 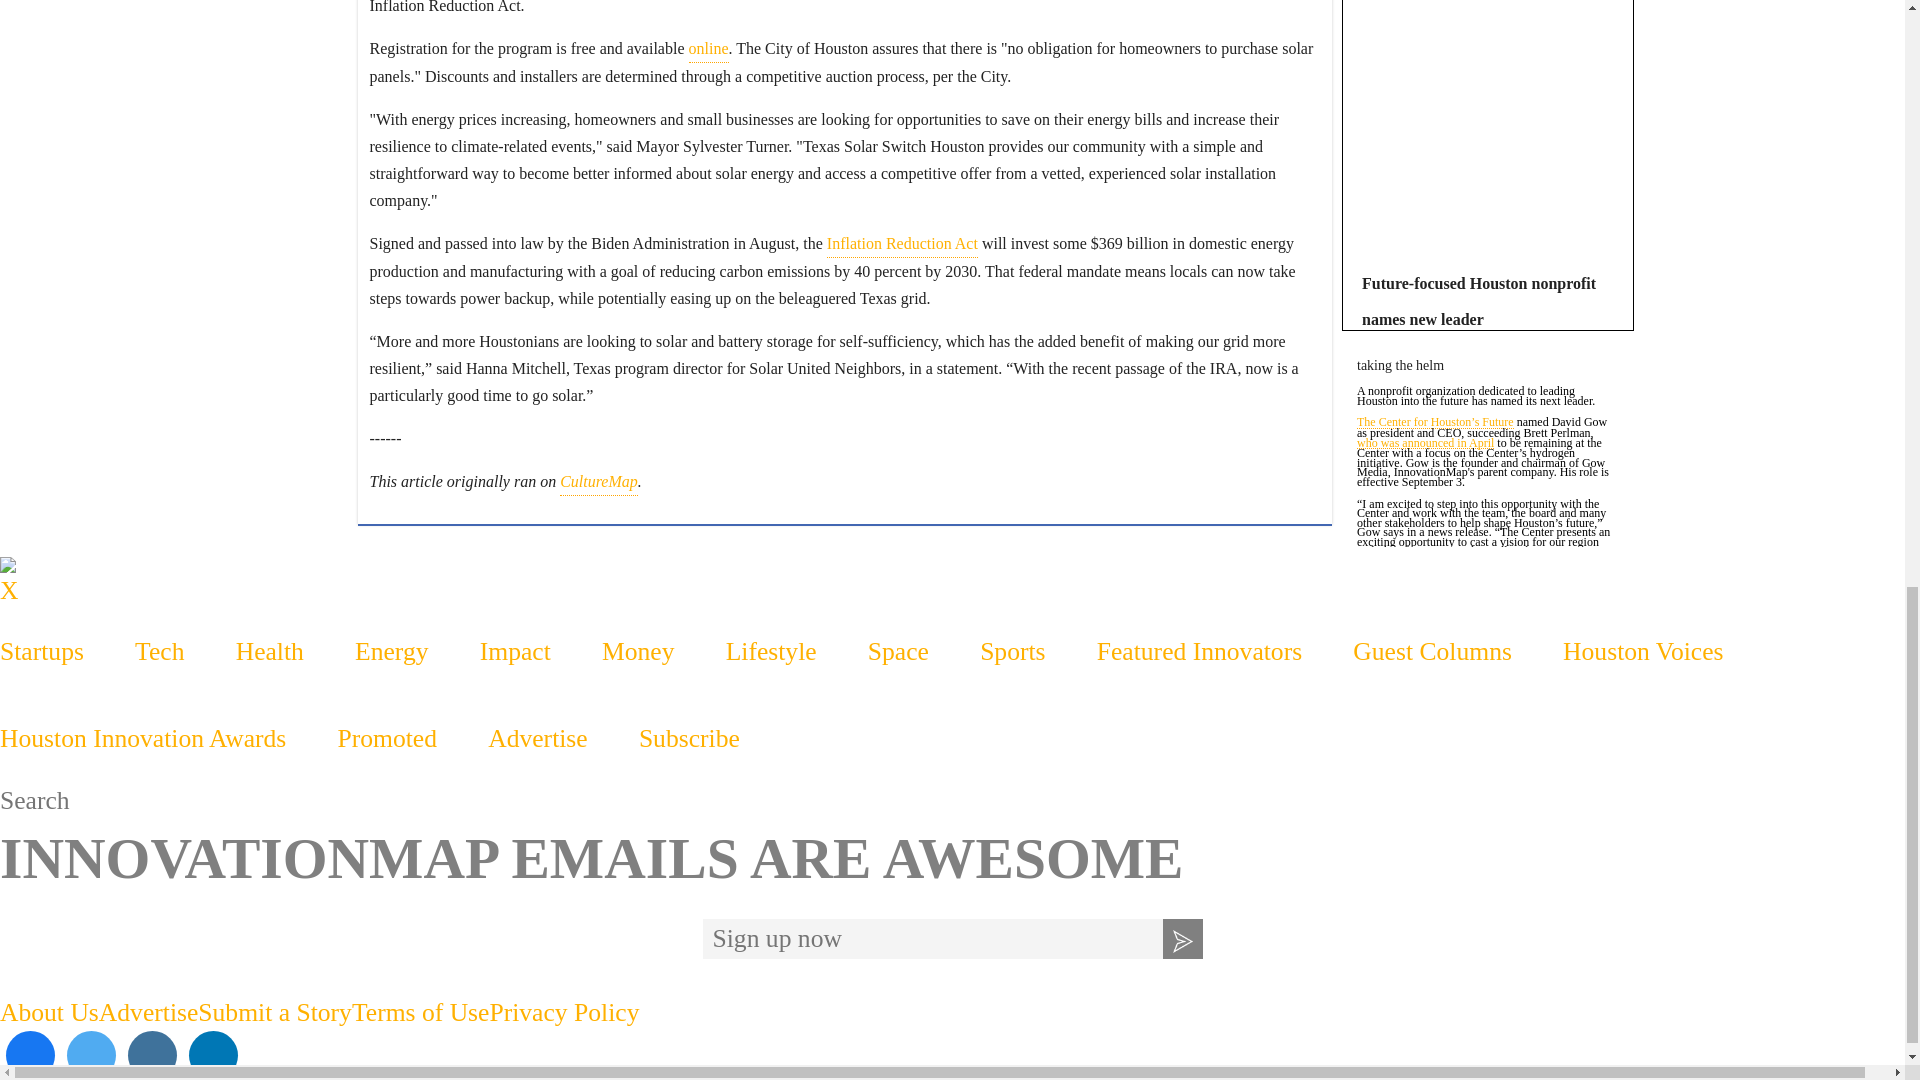 I want to click on CultureMap, so click(x=598, y=481).